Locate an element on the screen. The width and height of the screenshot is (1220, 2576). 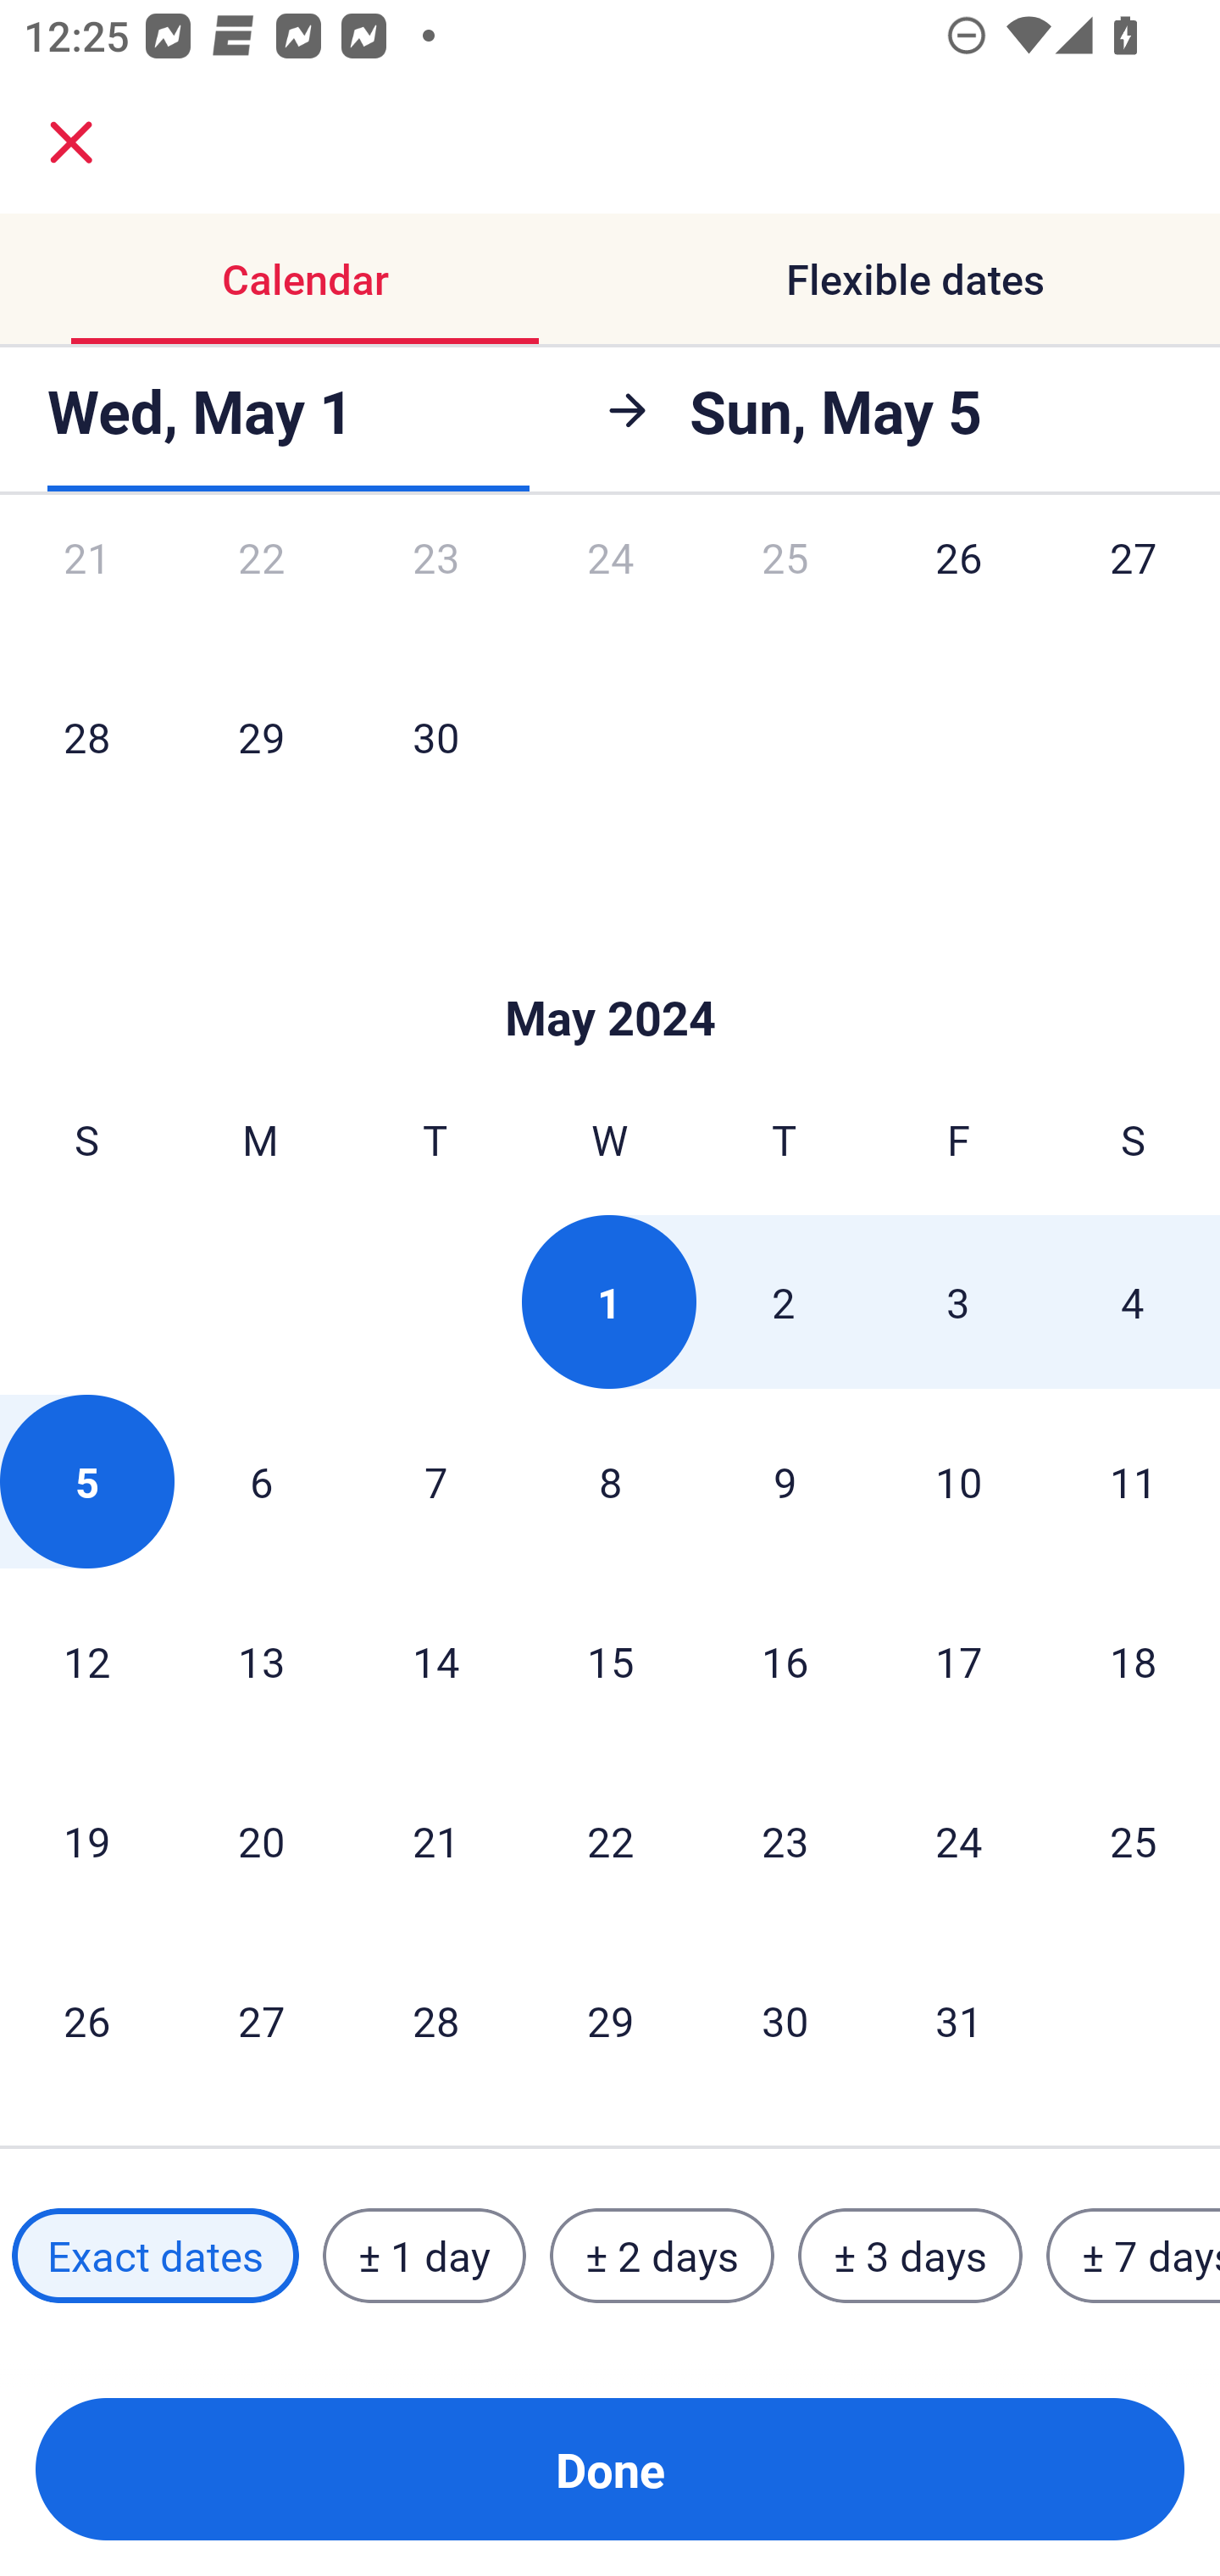
± 1 day is located at coordinates (424, 2255).